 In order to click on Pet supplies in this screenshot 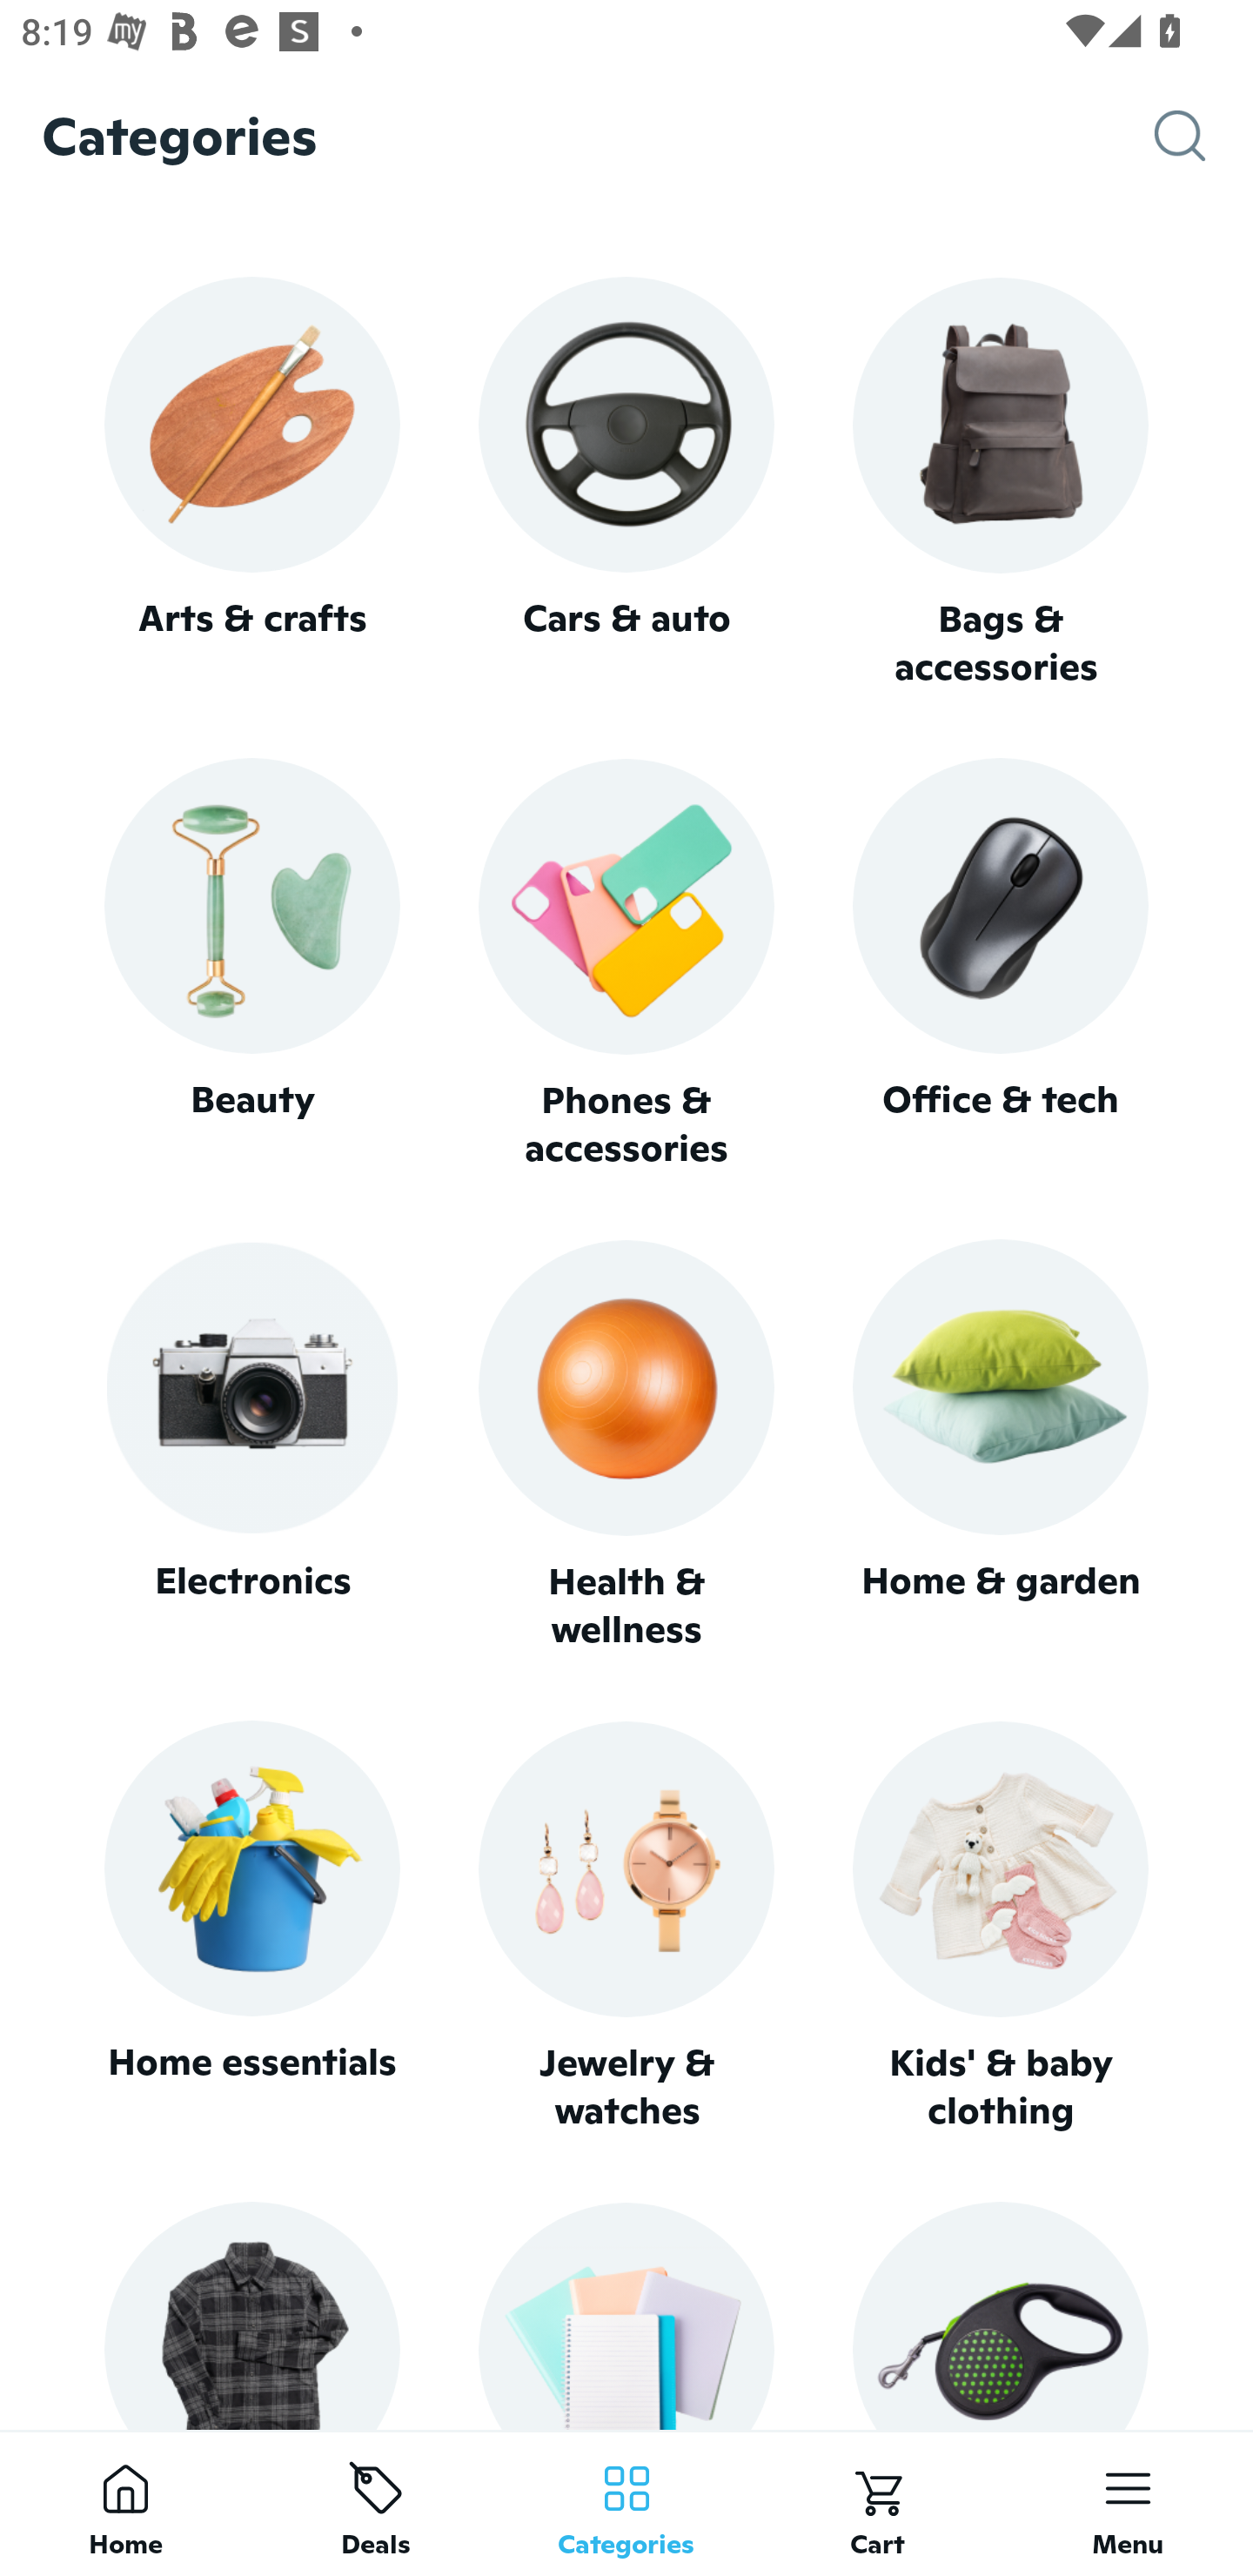, I will do `click(1001, 2315)`.